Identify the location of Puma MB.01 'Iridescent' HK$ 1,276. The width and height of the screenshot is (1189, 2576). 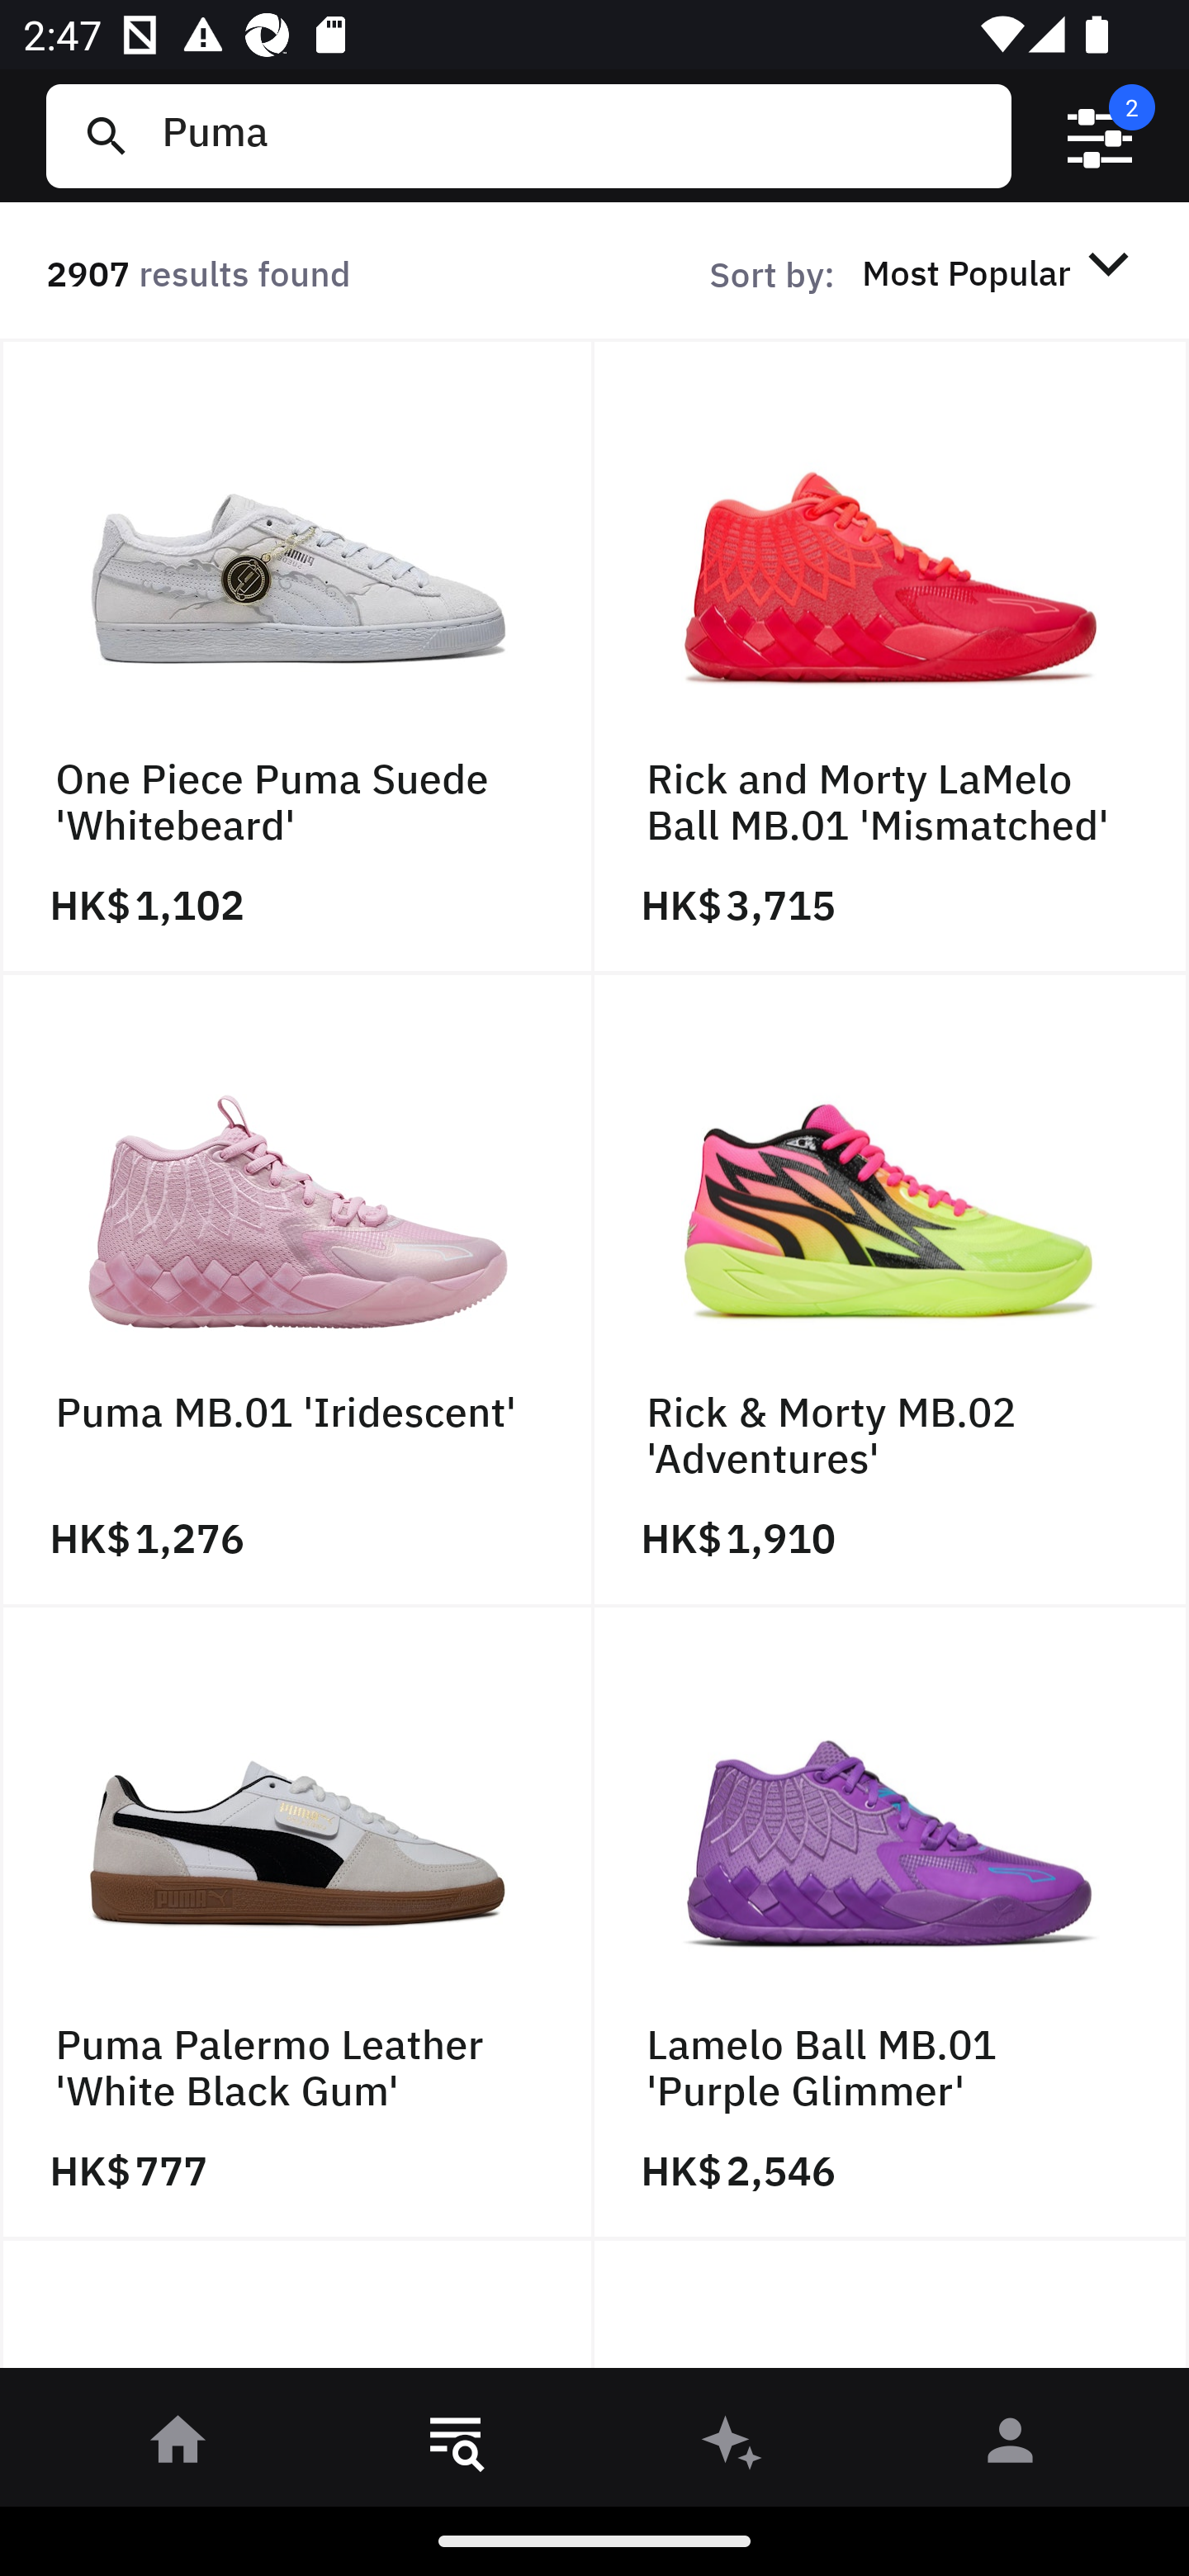
(297, 1290).